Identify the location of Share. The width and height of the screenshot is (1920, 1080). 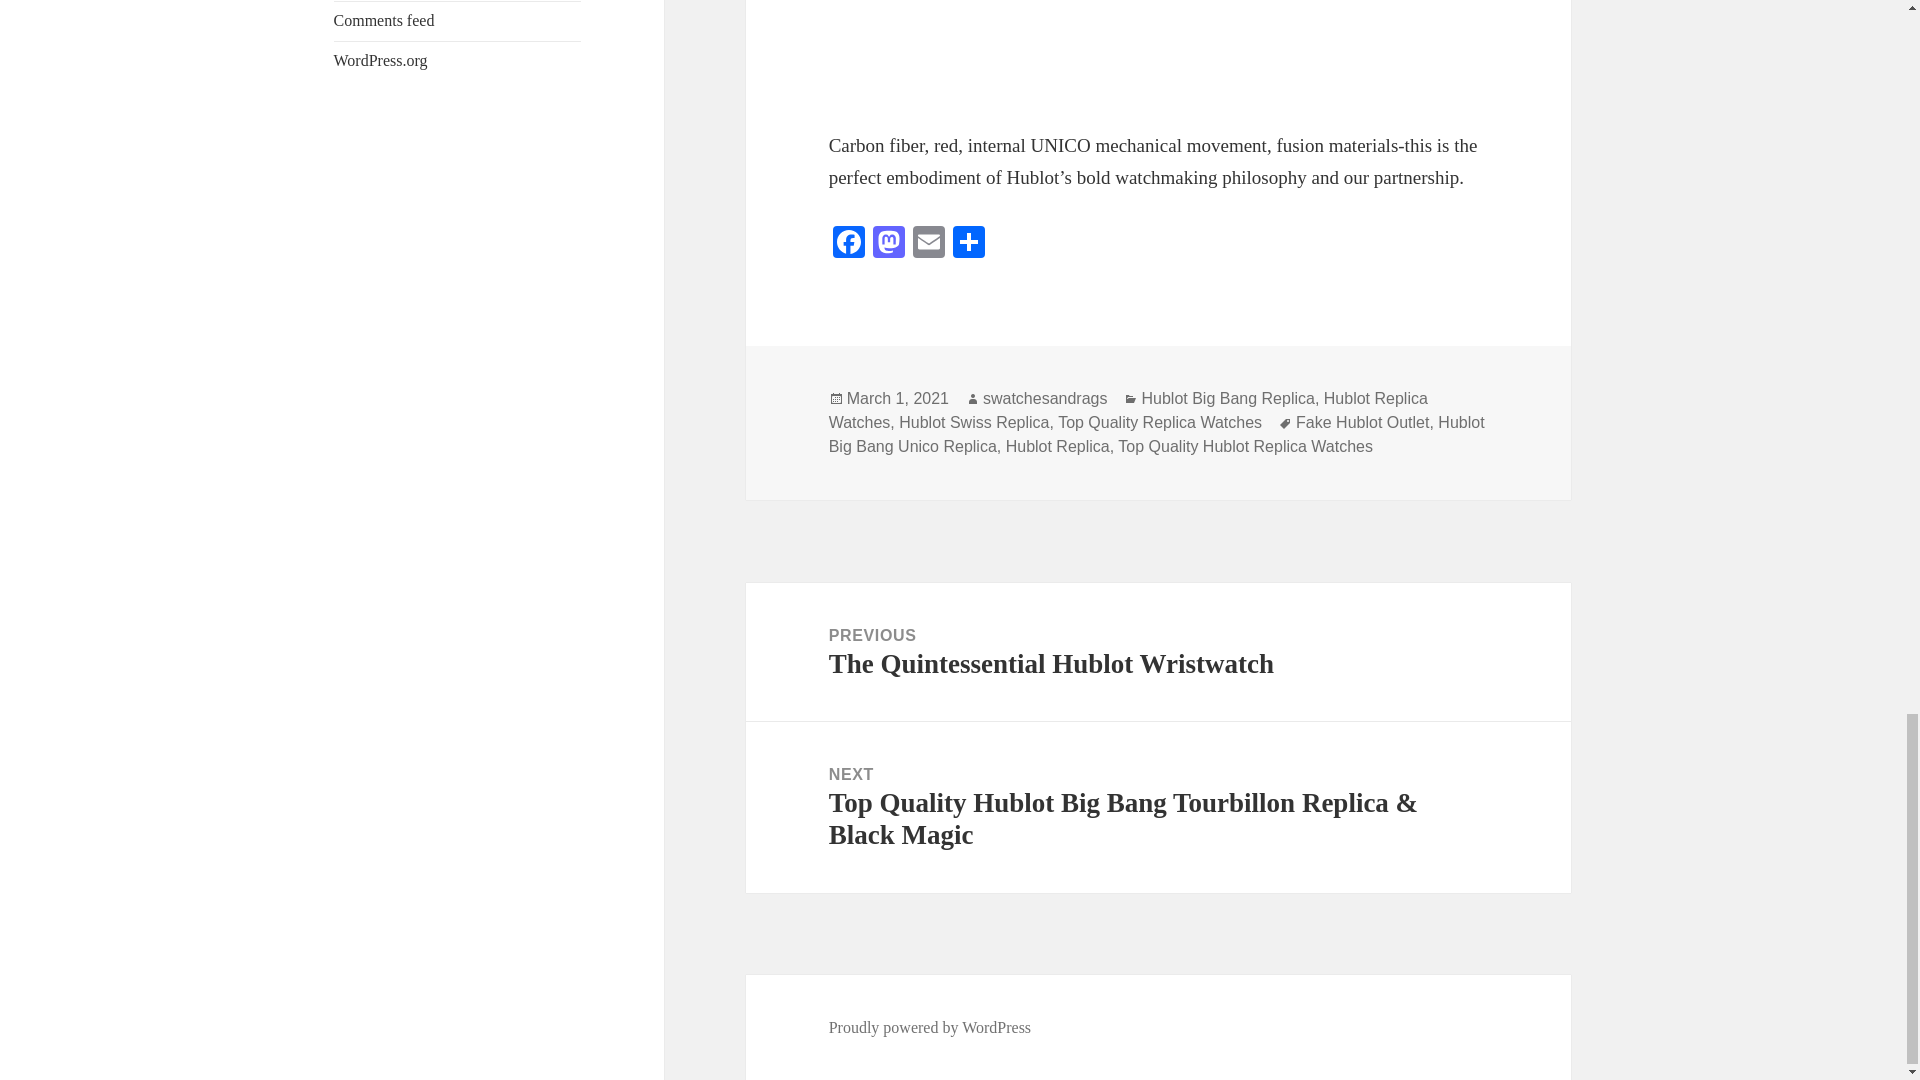
(968, 244).